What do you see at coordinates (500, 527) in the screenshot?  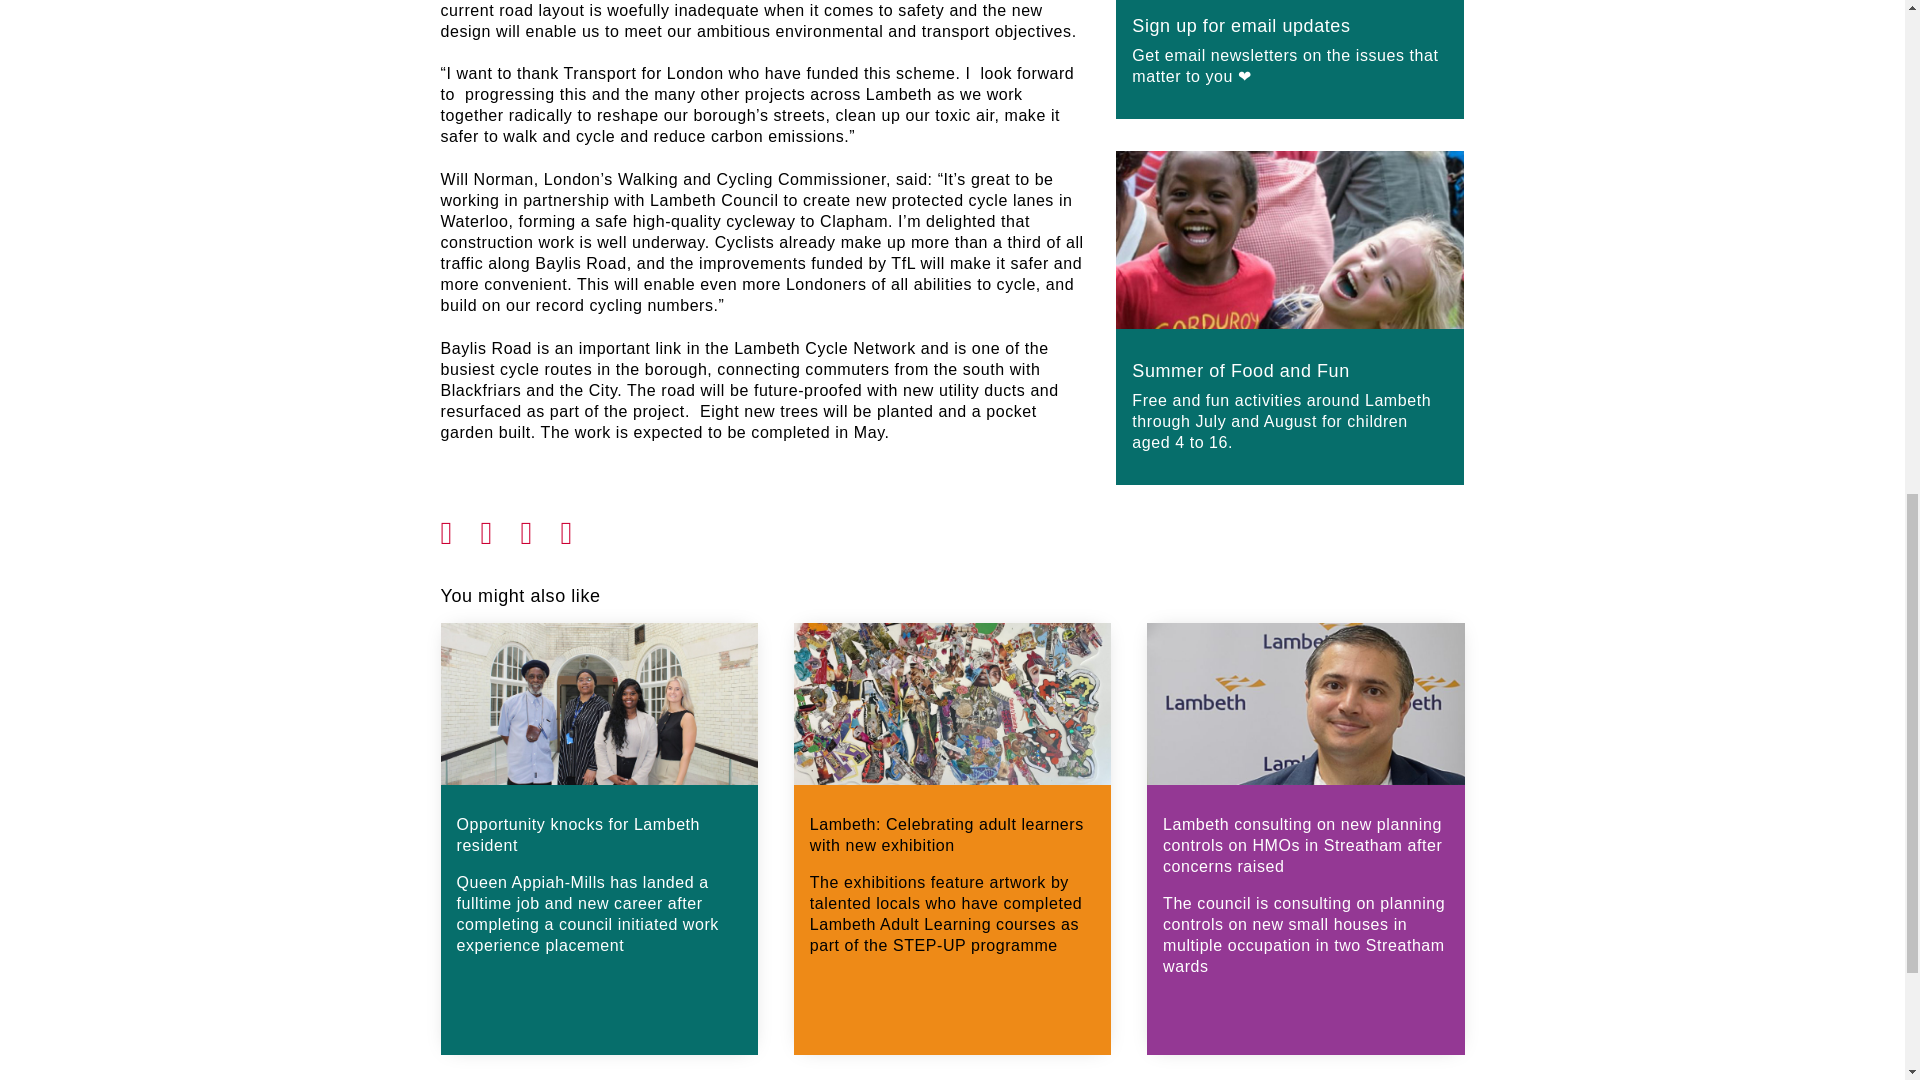 I see `share this on twitter` at bounding box center [500, 527].